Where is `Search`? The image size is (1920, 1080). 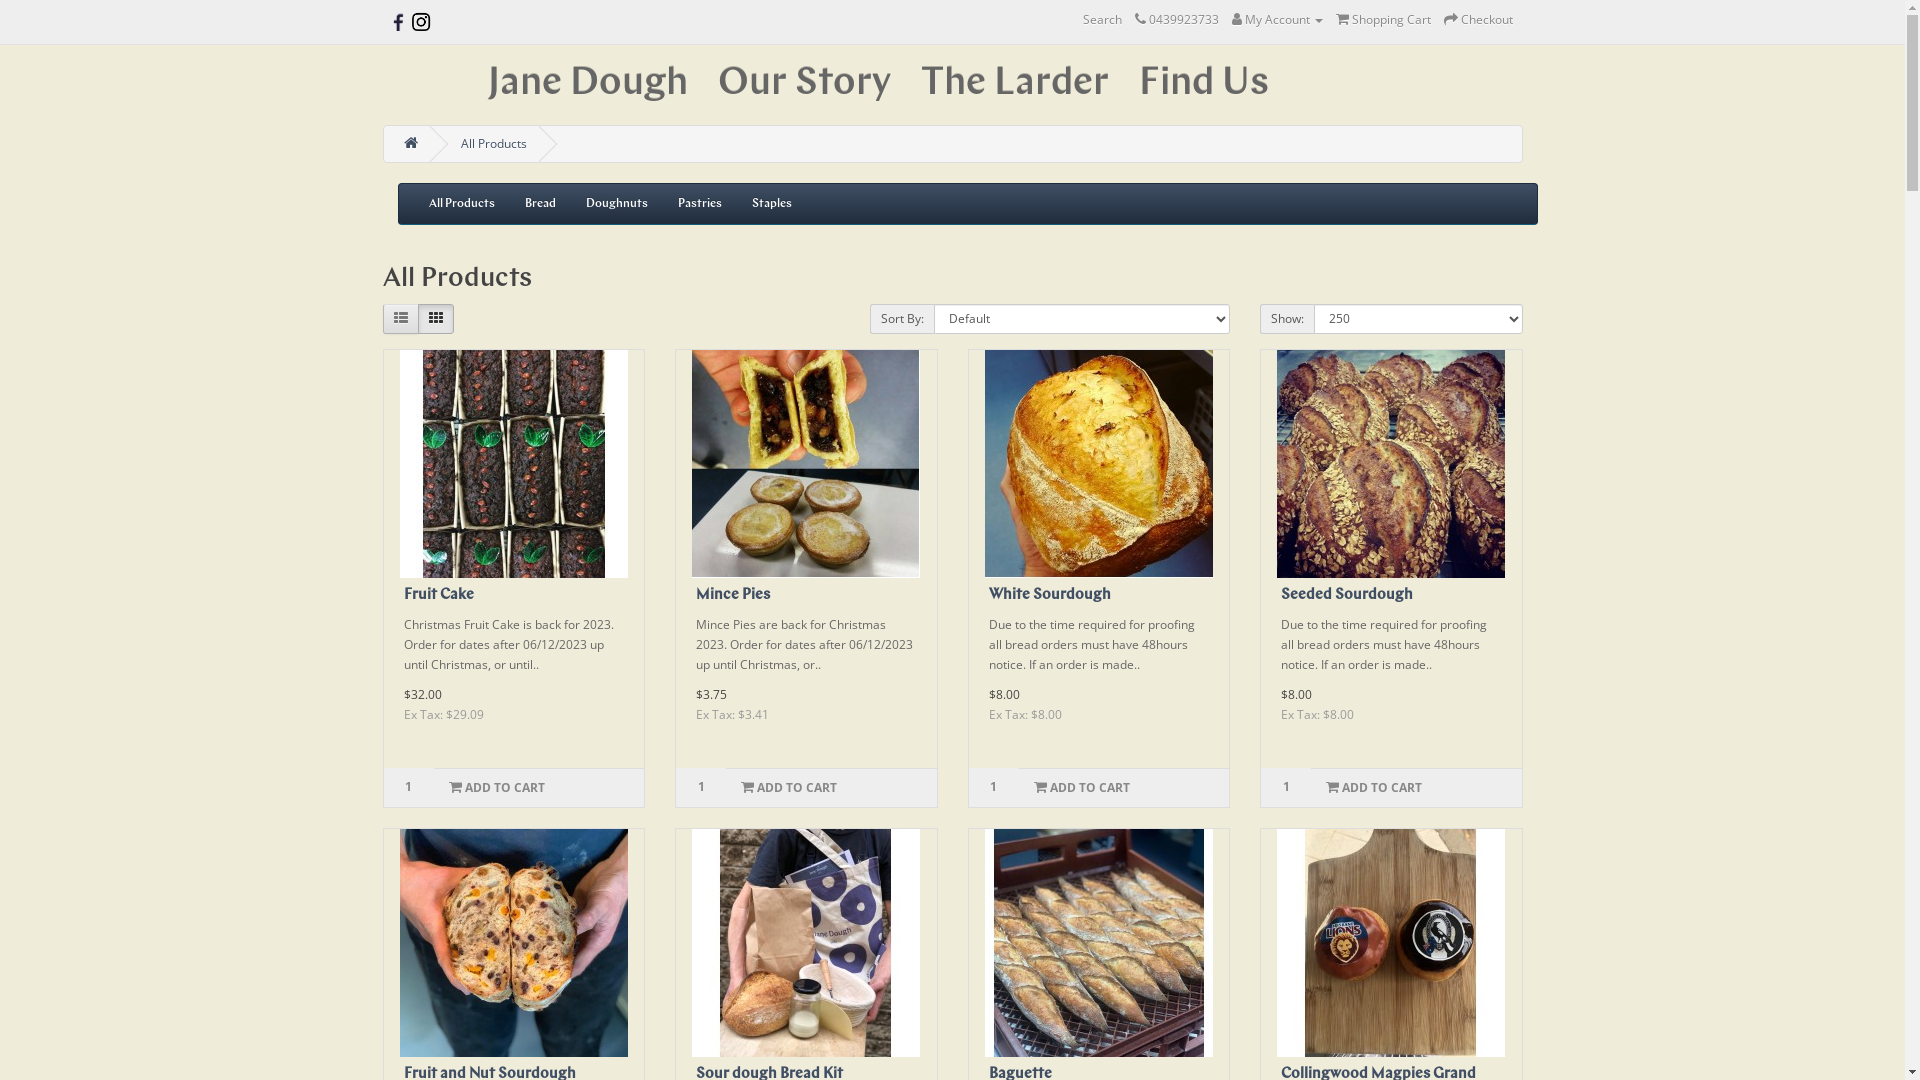
Search is located at coordinates (1102, 20).